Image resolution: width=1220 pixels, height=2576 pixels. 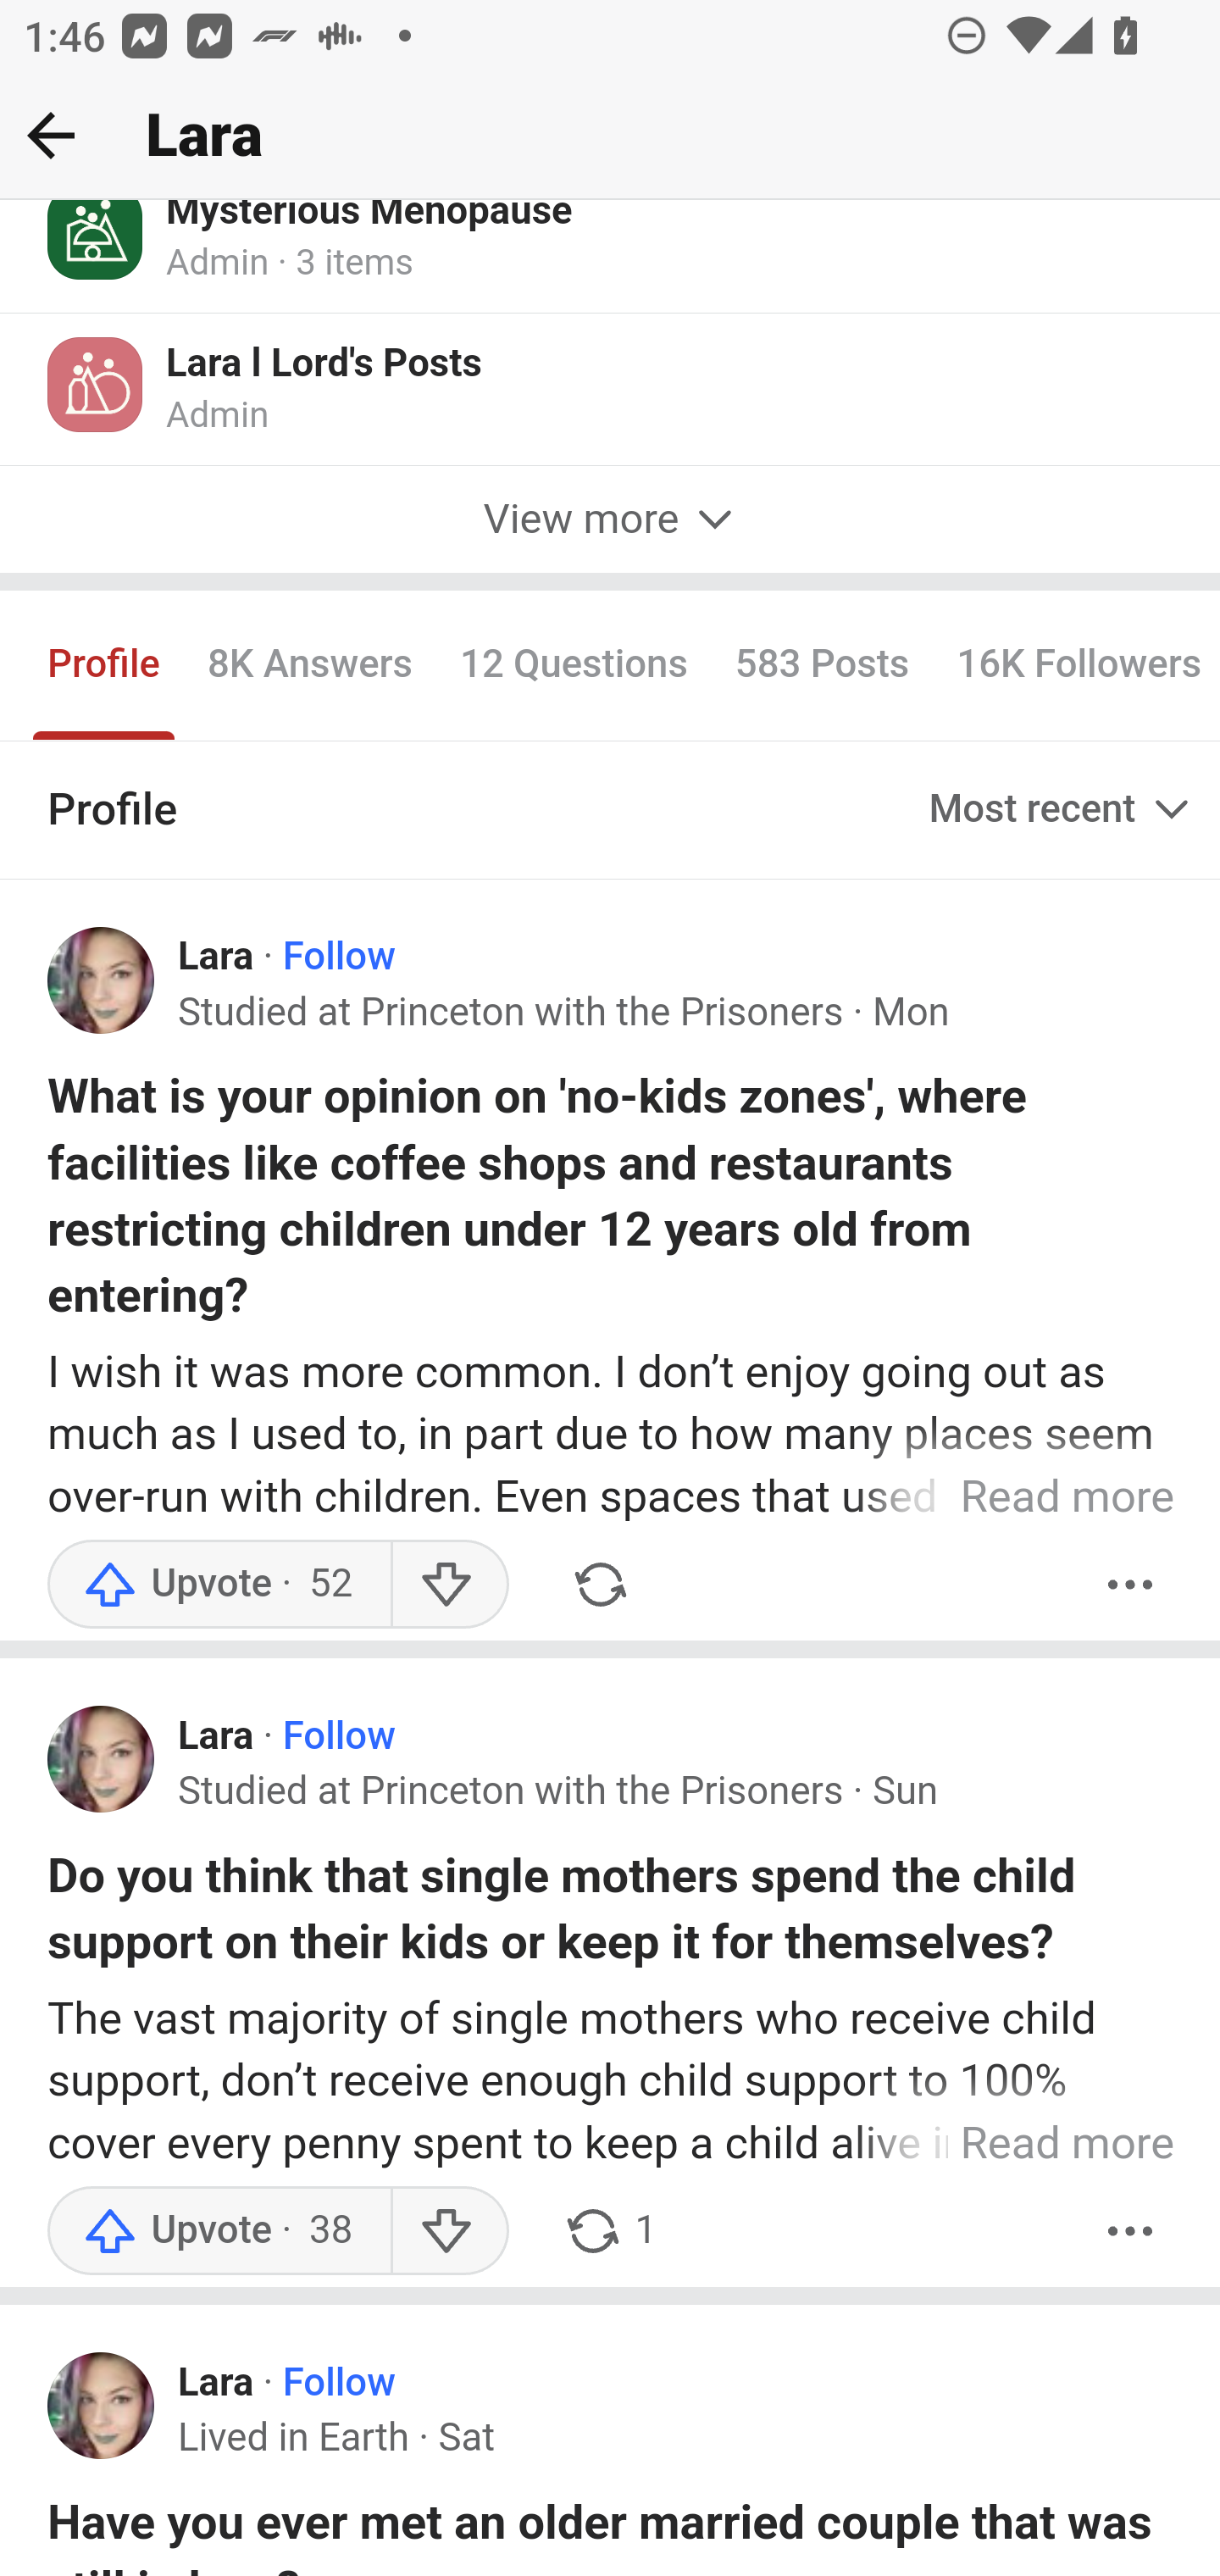 I want to click on Lara l Lord's Posts, so click(x=324, y=368).